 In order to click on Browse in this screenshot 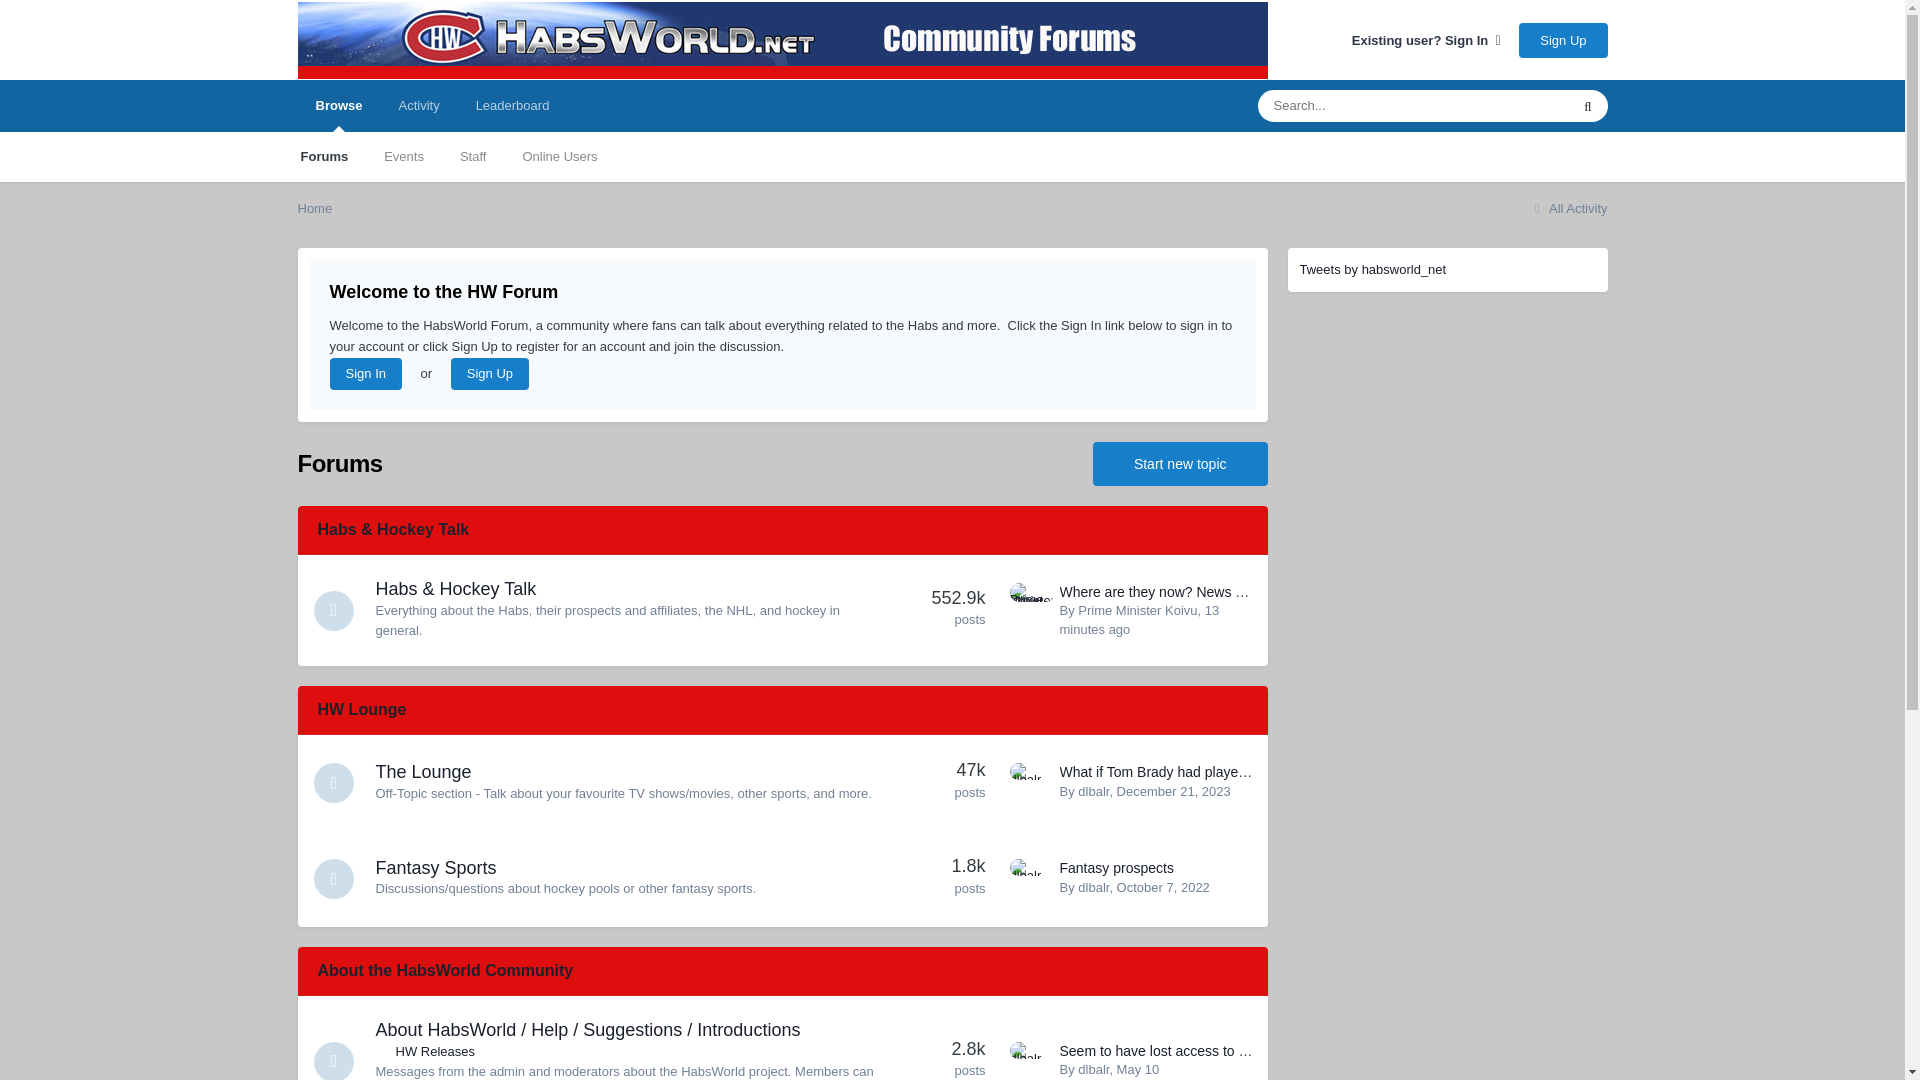, I will do `click(338, 105)`.